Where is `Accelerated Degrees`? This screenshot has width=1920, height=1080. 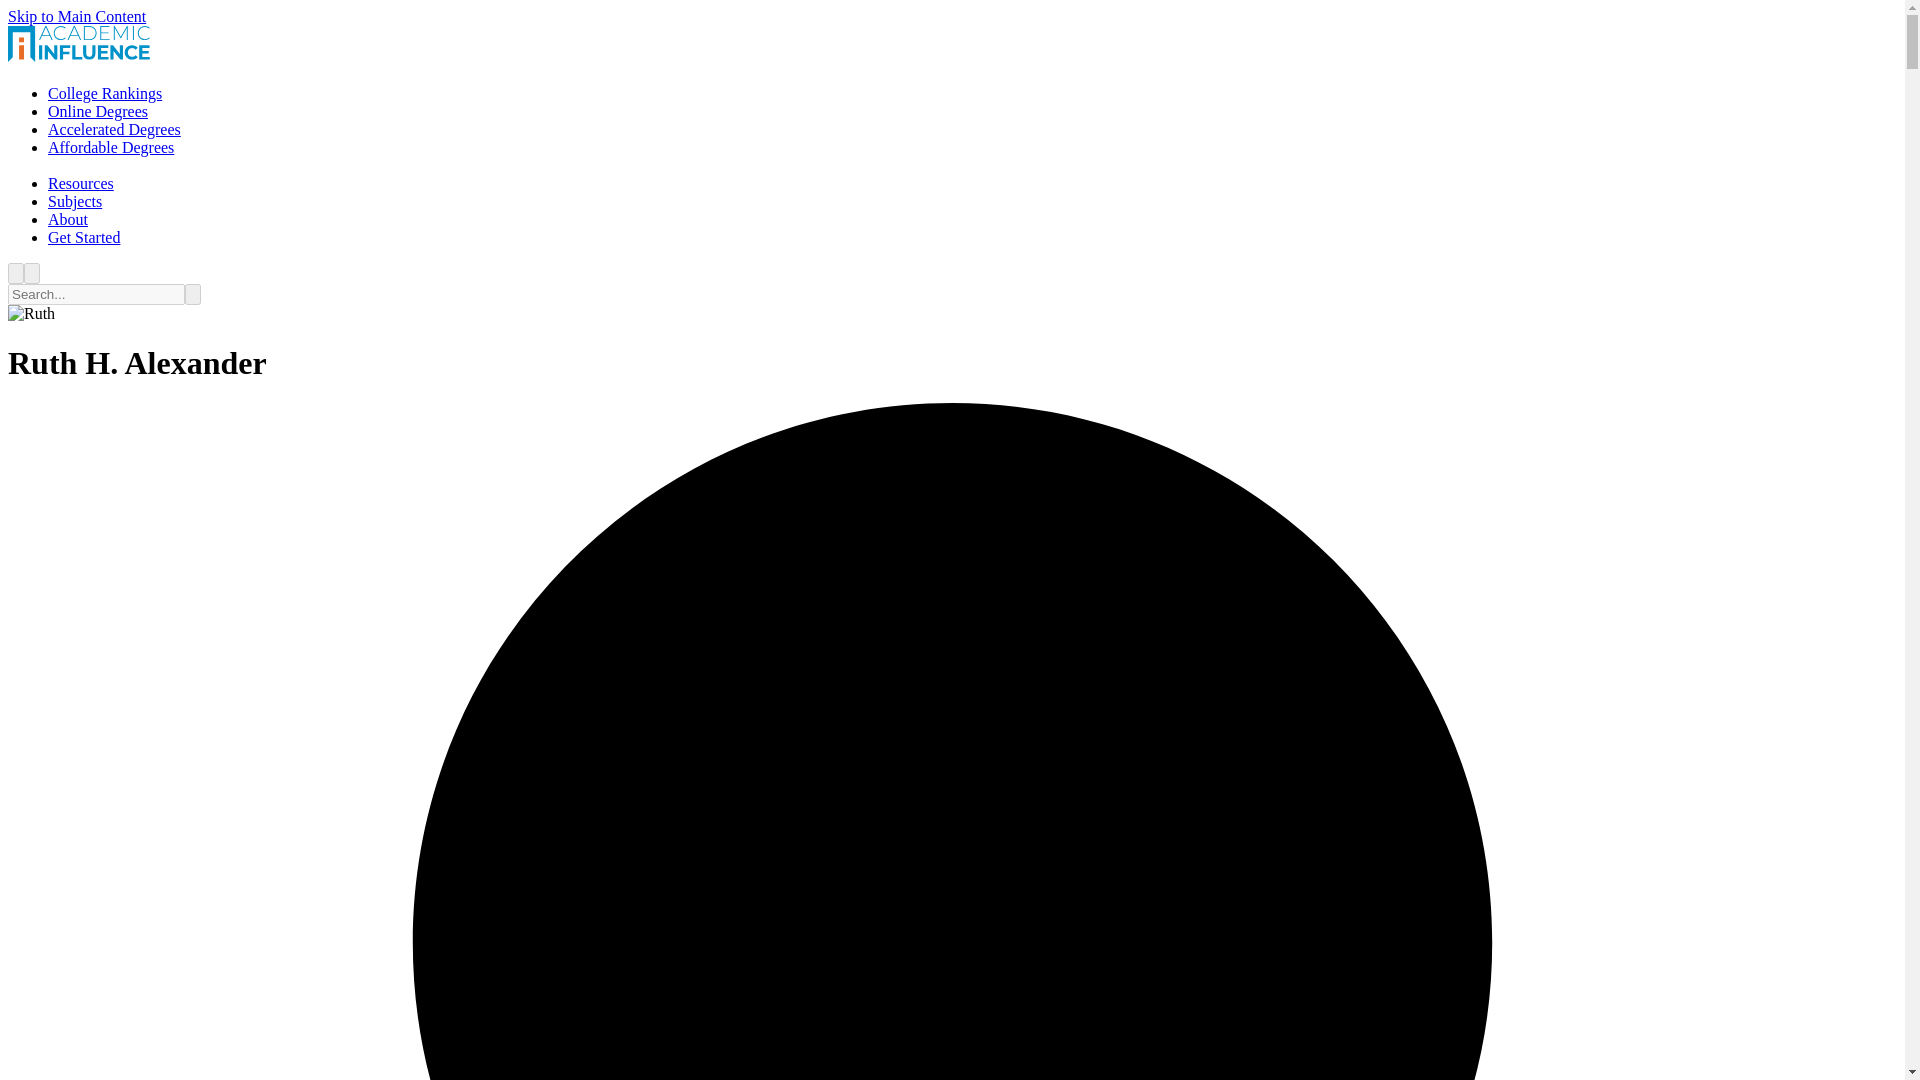
Accelerated Degrees is located at coordinates (114, 129).